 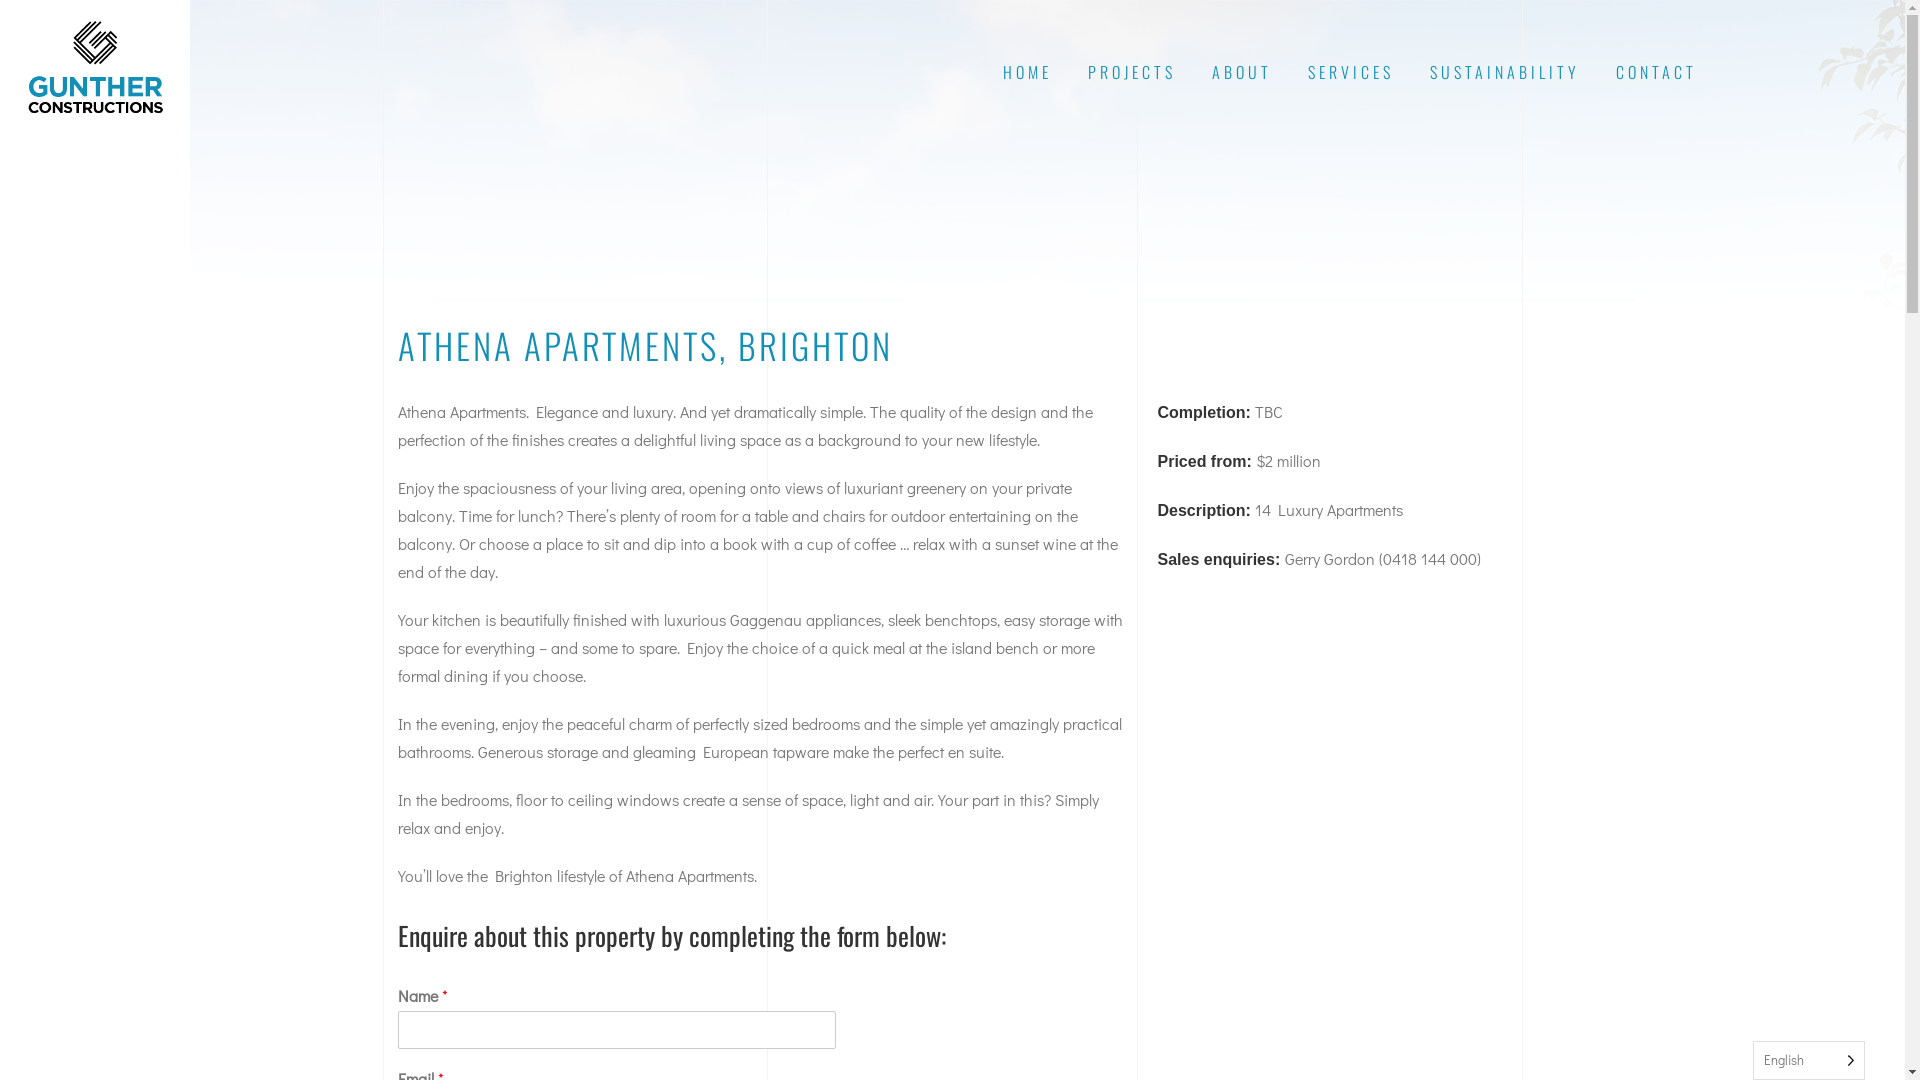 What do you see at coordinates (1656, 72) in the screenshot?
I see `CONTACT` at bounding box center [1656, 72].